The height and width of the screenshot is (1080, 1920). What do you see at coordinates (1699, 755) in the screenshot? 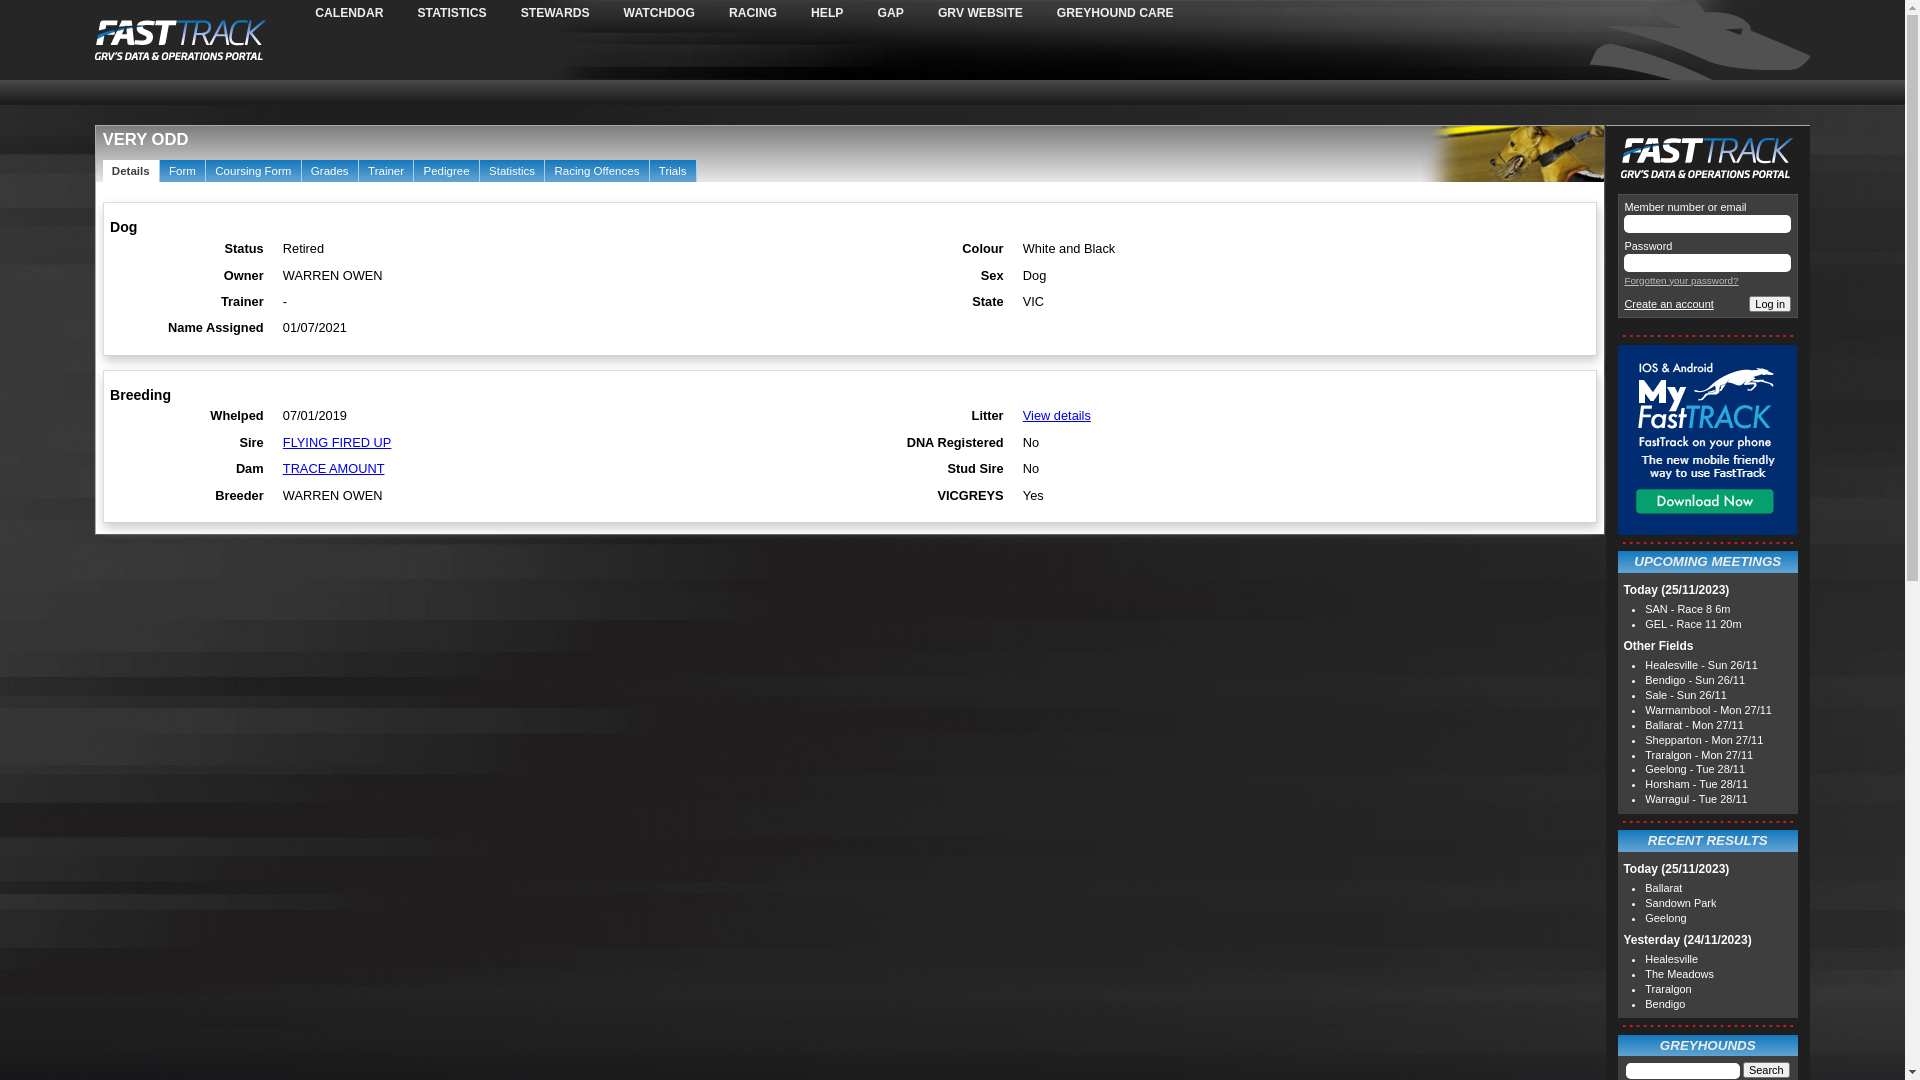
I see `Traralgon - Mon 27/11` at bounding box center [1699, 755].